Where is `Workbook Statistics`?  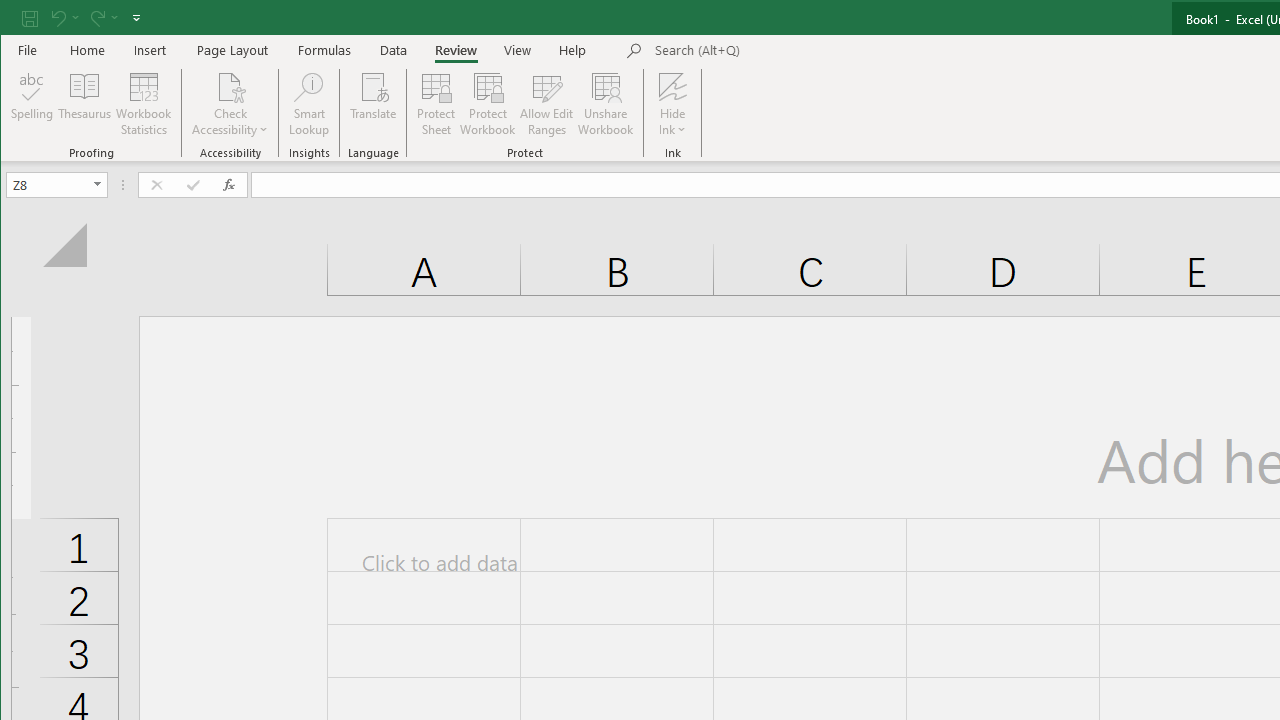 Workbook Statistics is located at coordinates (144, 104).